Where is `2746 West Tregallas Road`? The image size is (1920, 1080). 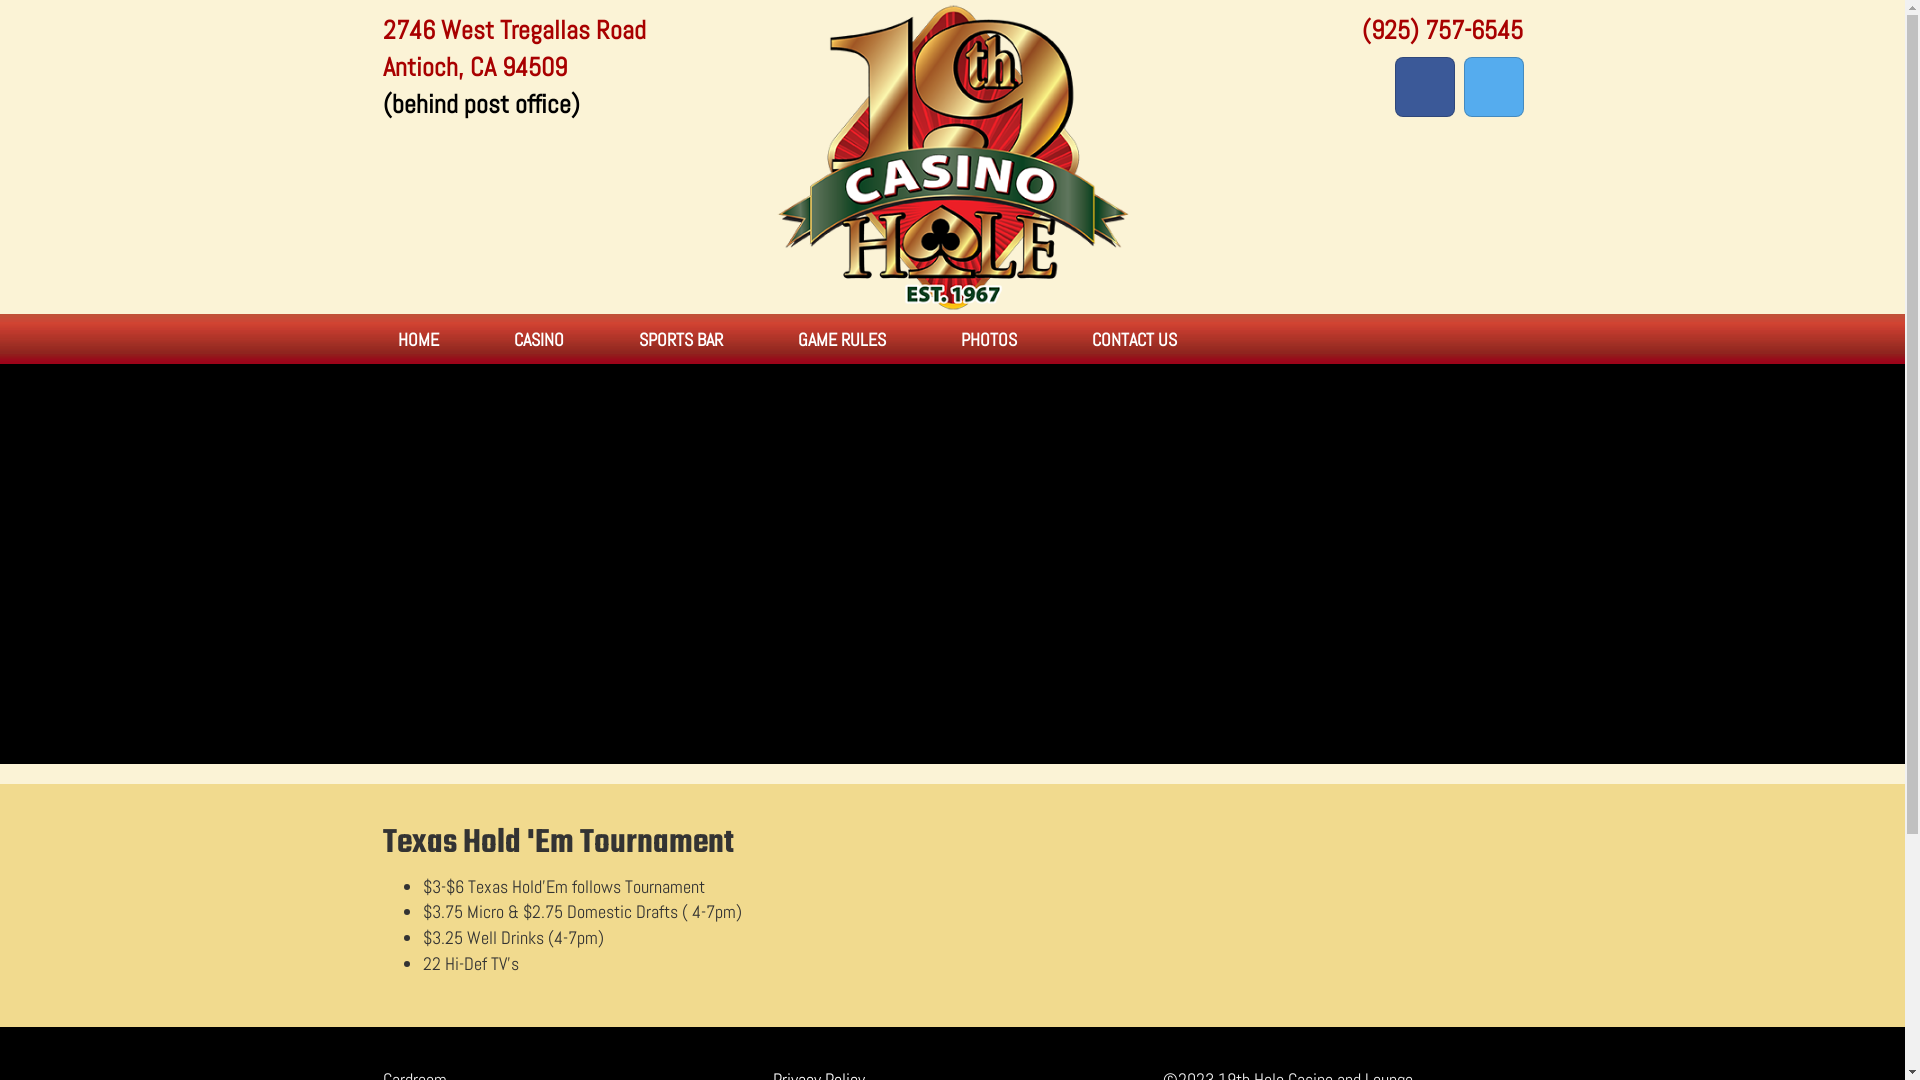
2746 West Tregallas Road is located at coordinates (514, 30).